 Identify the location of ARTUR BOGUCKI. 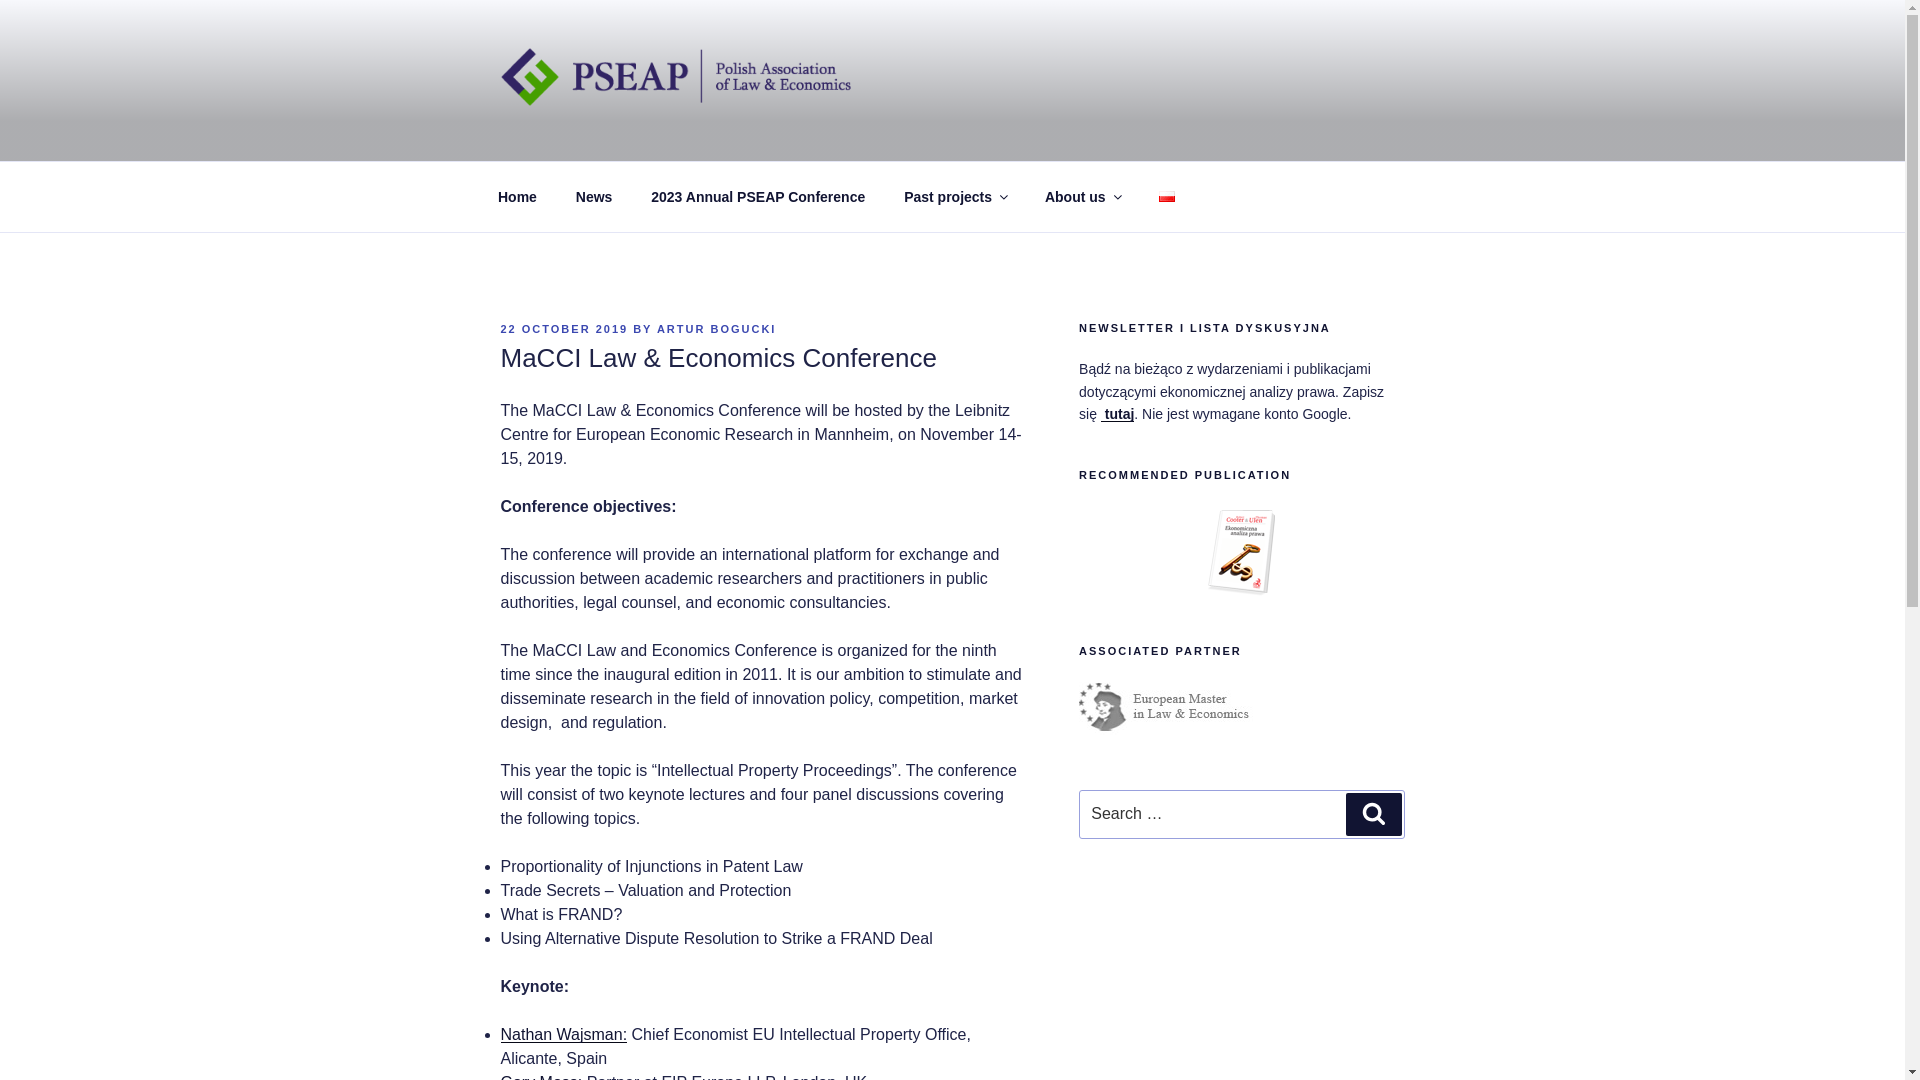
(716, 328).